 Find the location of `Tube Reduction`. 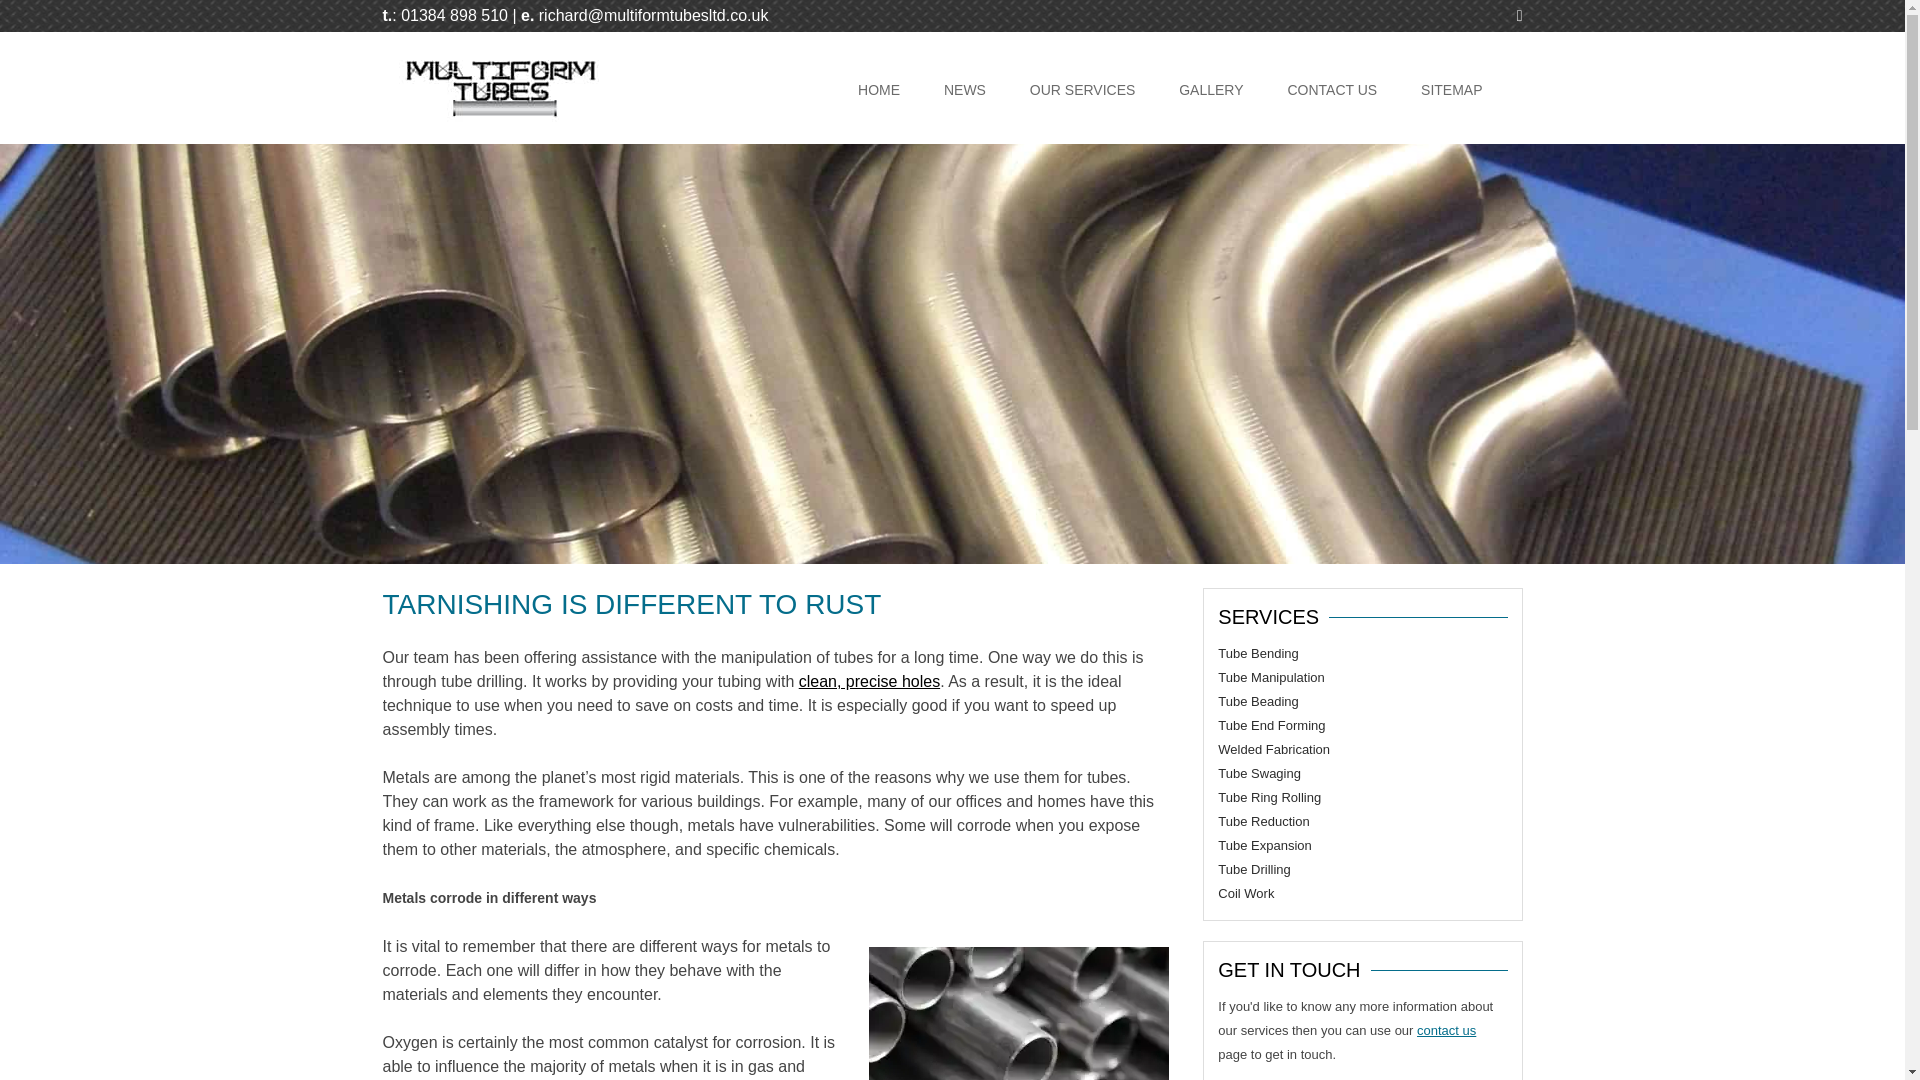

Tube Reduction is located at coordinates (1263, 822).